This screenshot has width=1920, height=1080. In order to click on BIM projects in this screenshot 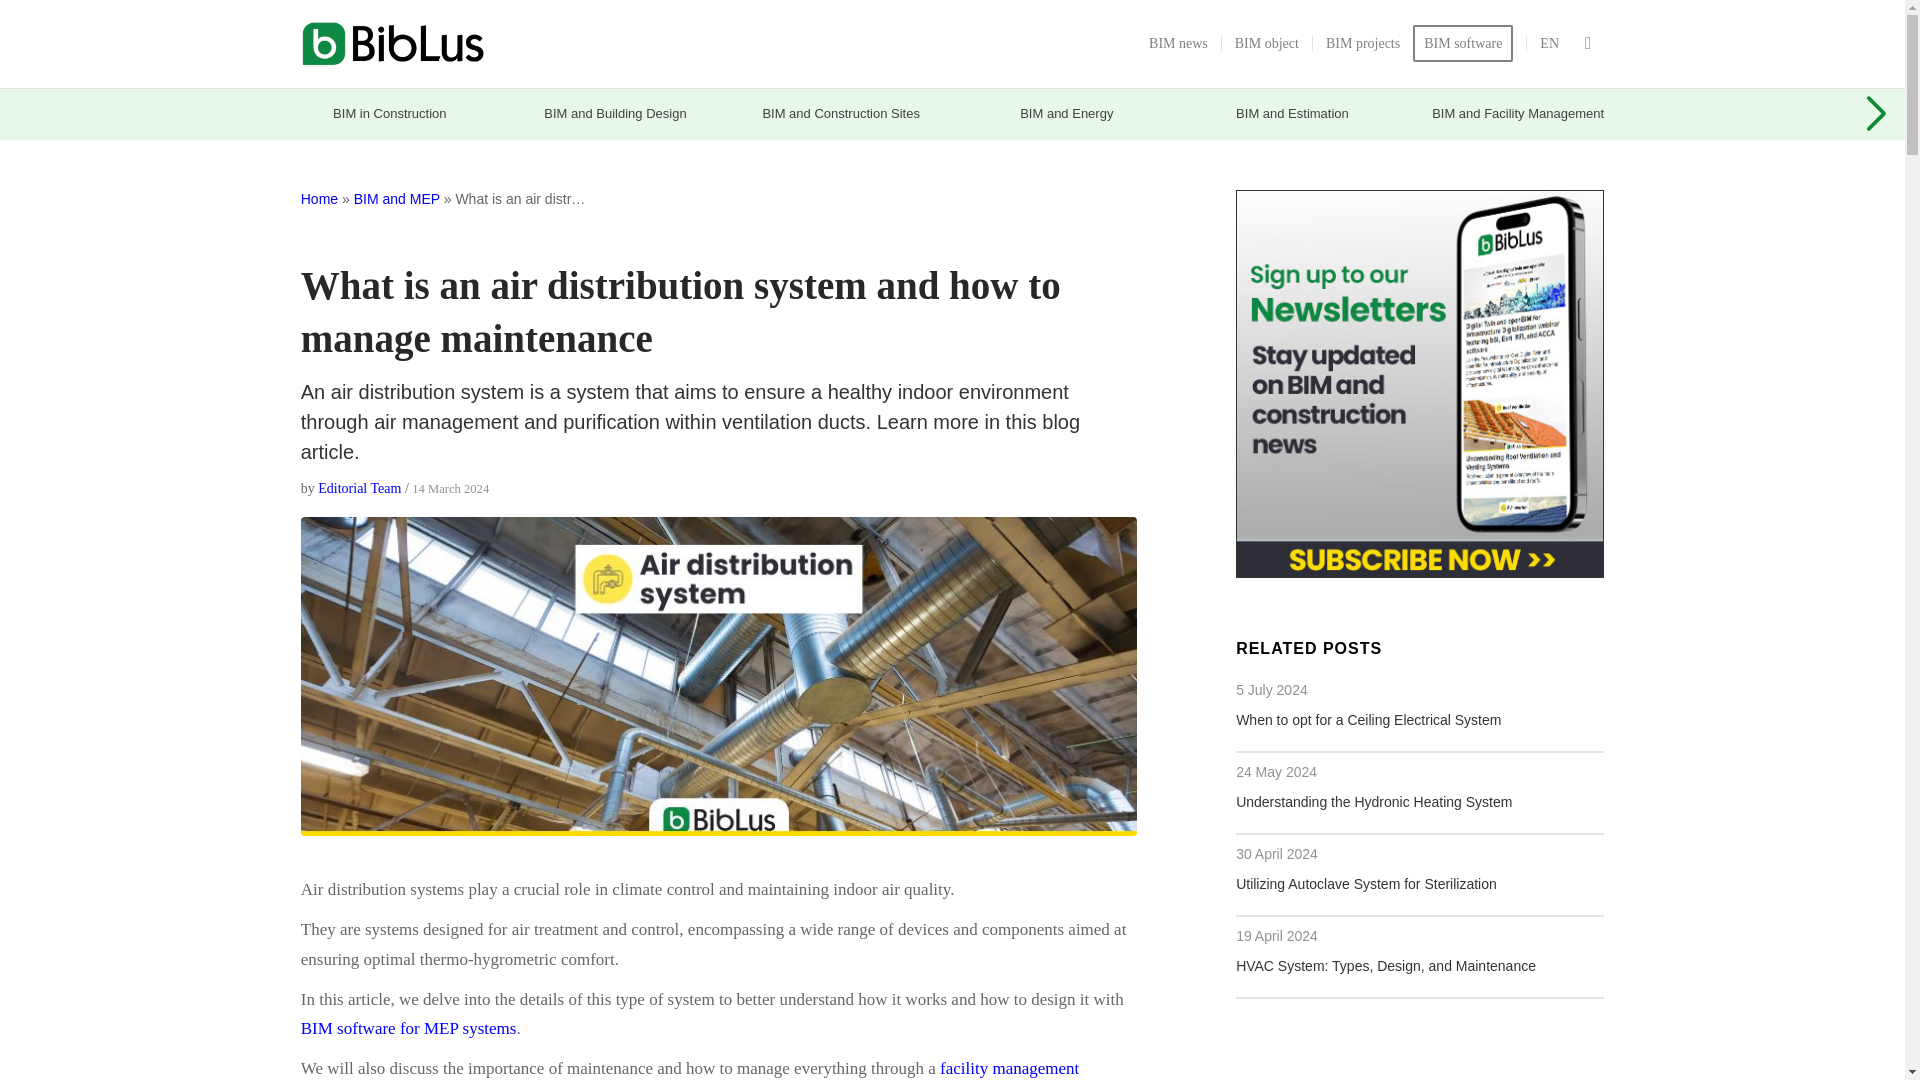, I will do `click(1362, 44)`.